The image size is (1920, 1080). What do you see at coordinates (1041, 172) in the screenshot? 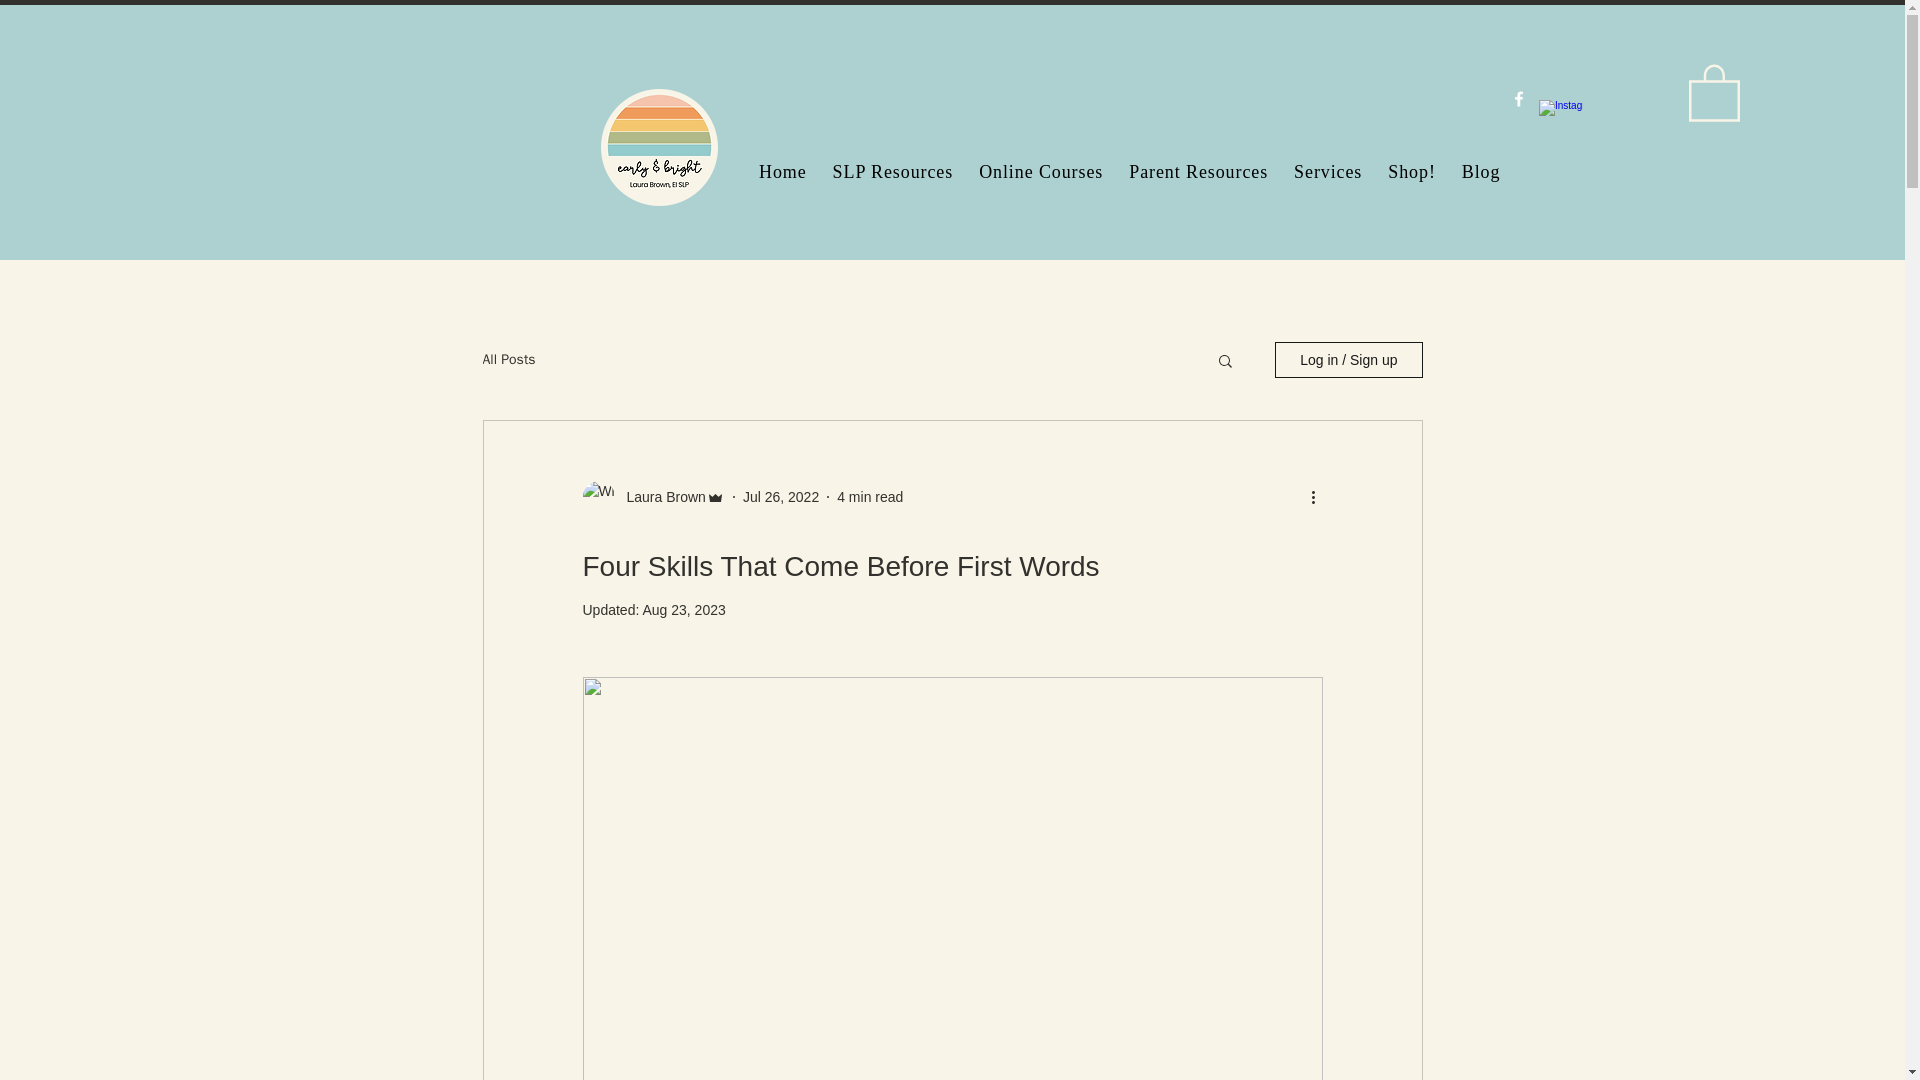
I see `Online Courses` at bounding box center [1041, 172].